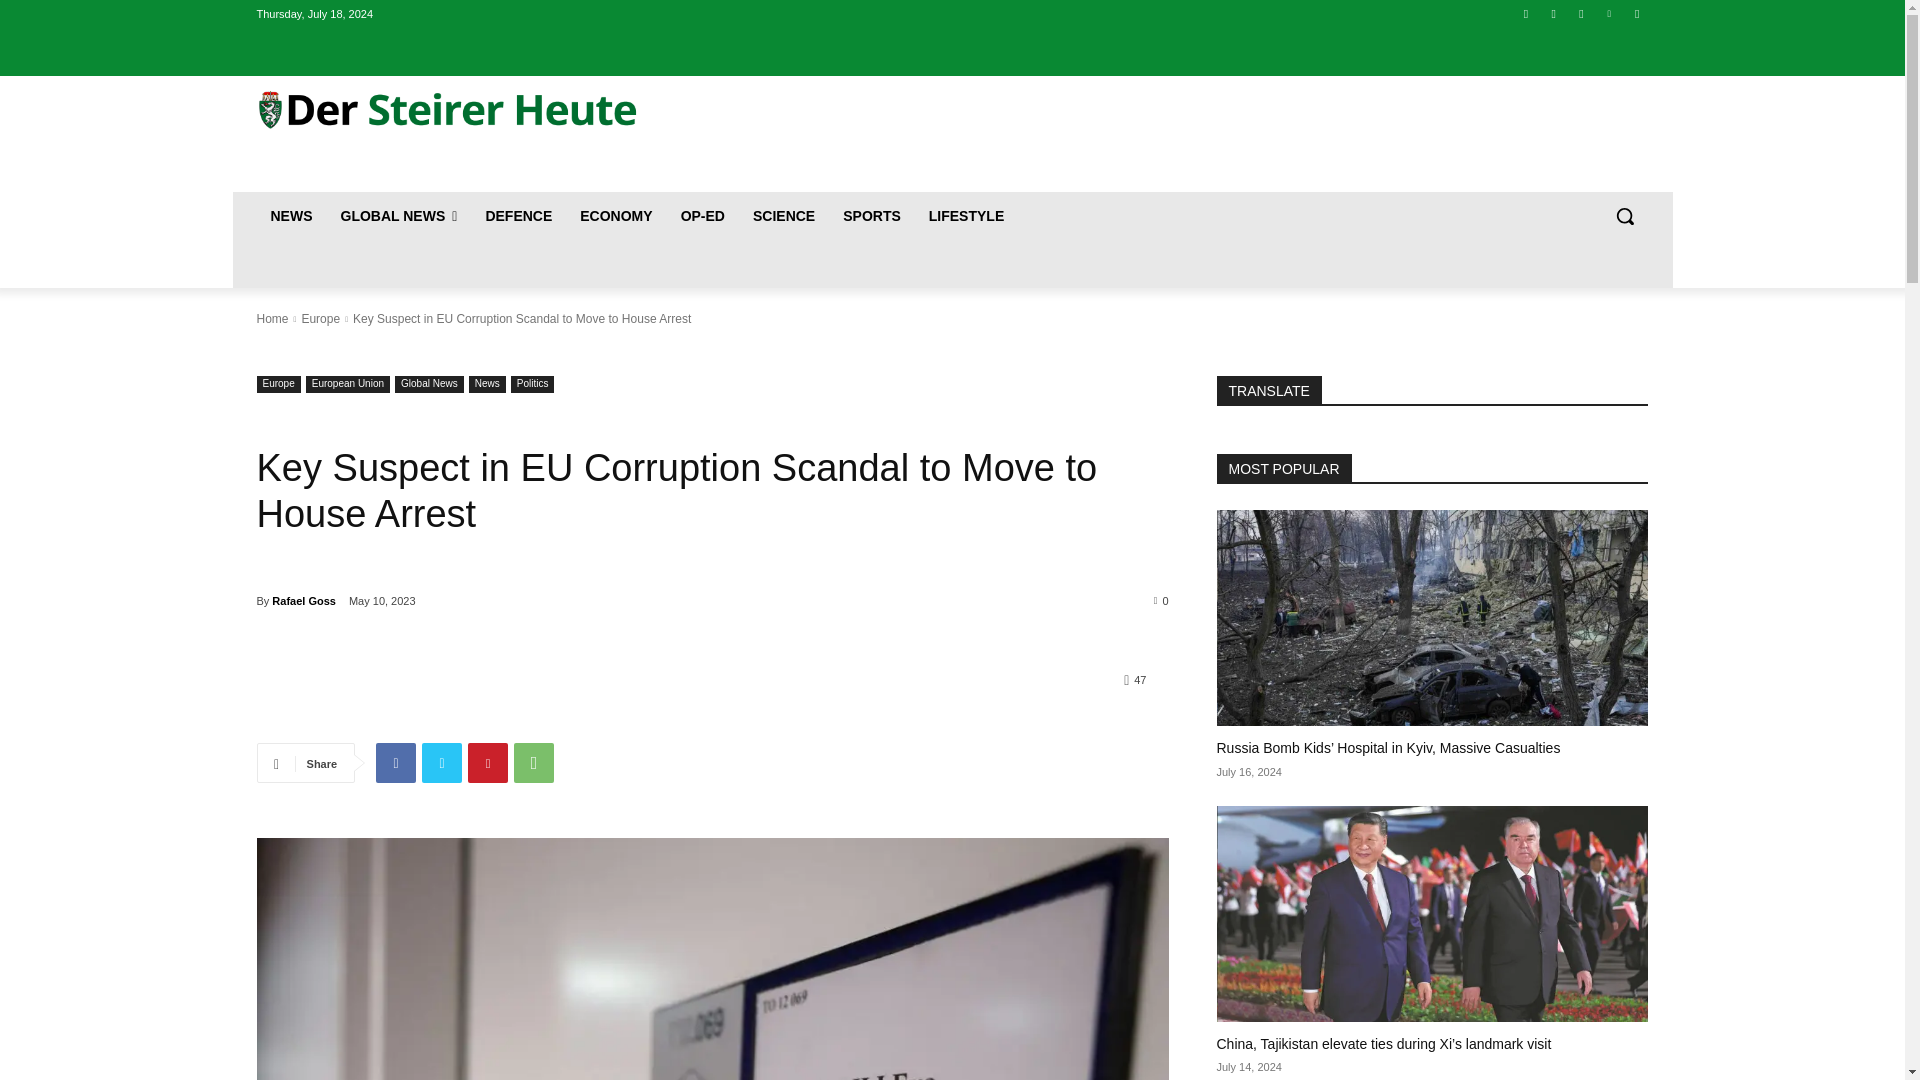 The width and height of the screenshot is (1920, 1080). What do you see at coordinates (1608, 13) in the screenshot?
I see `Vimeo` at bounding box center [1608, 13].